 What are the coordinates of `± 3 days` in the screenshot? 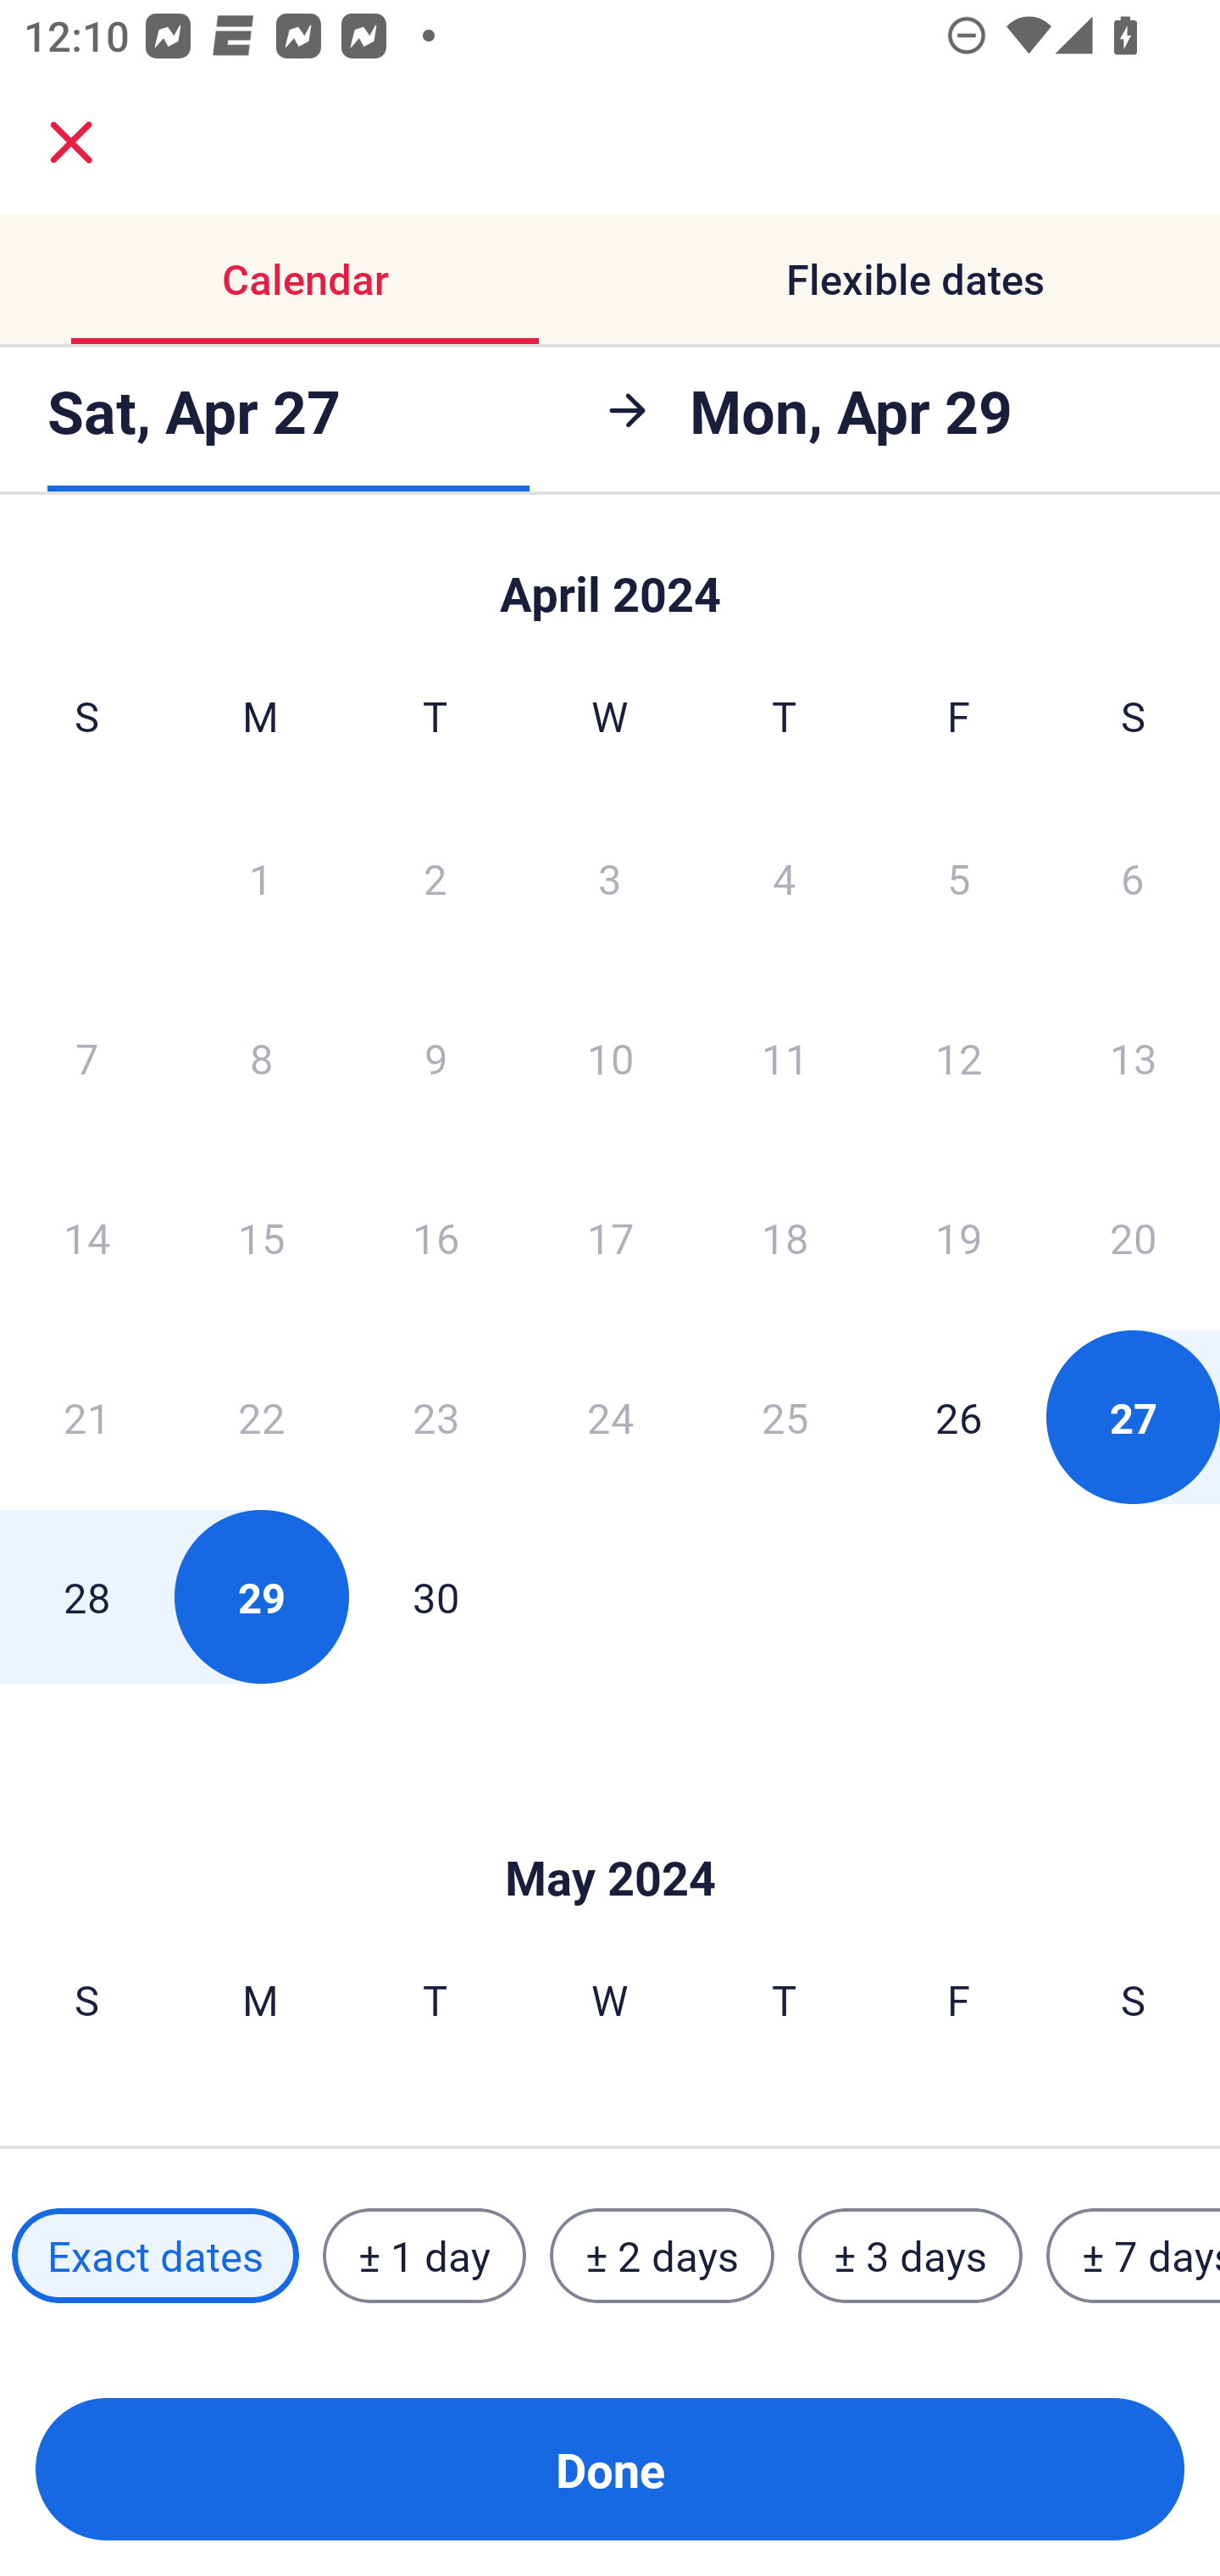 It's located at (910, 2255).